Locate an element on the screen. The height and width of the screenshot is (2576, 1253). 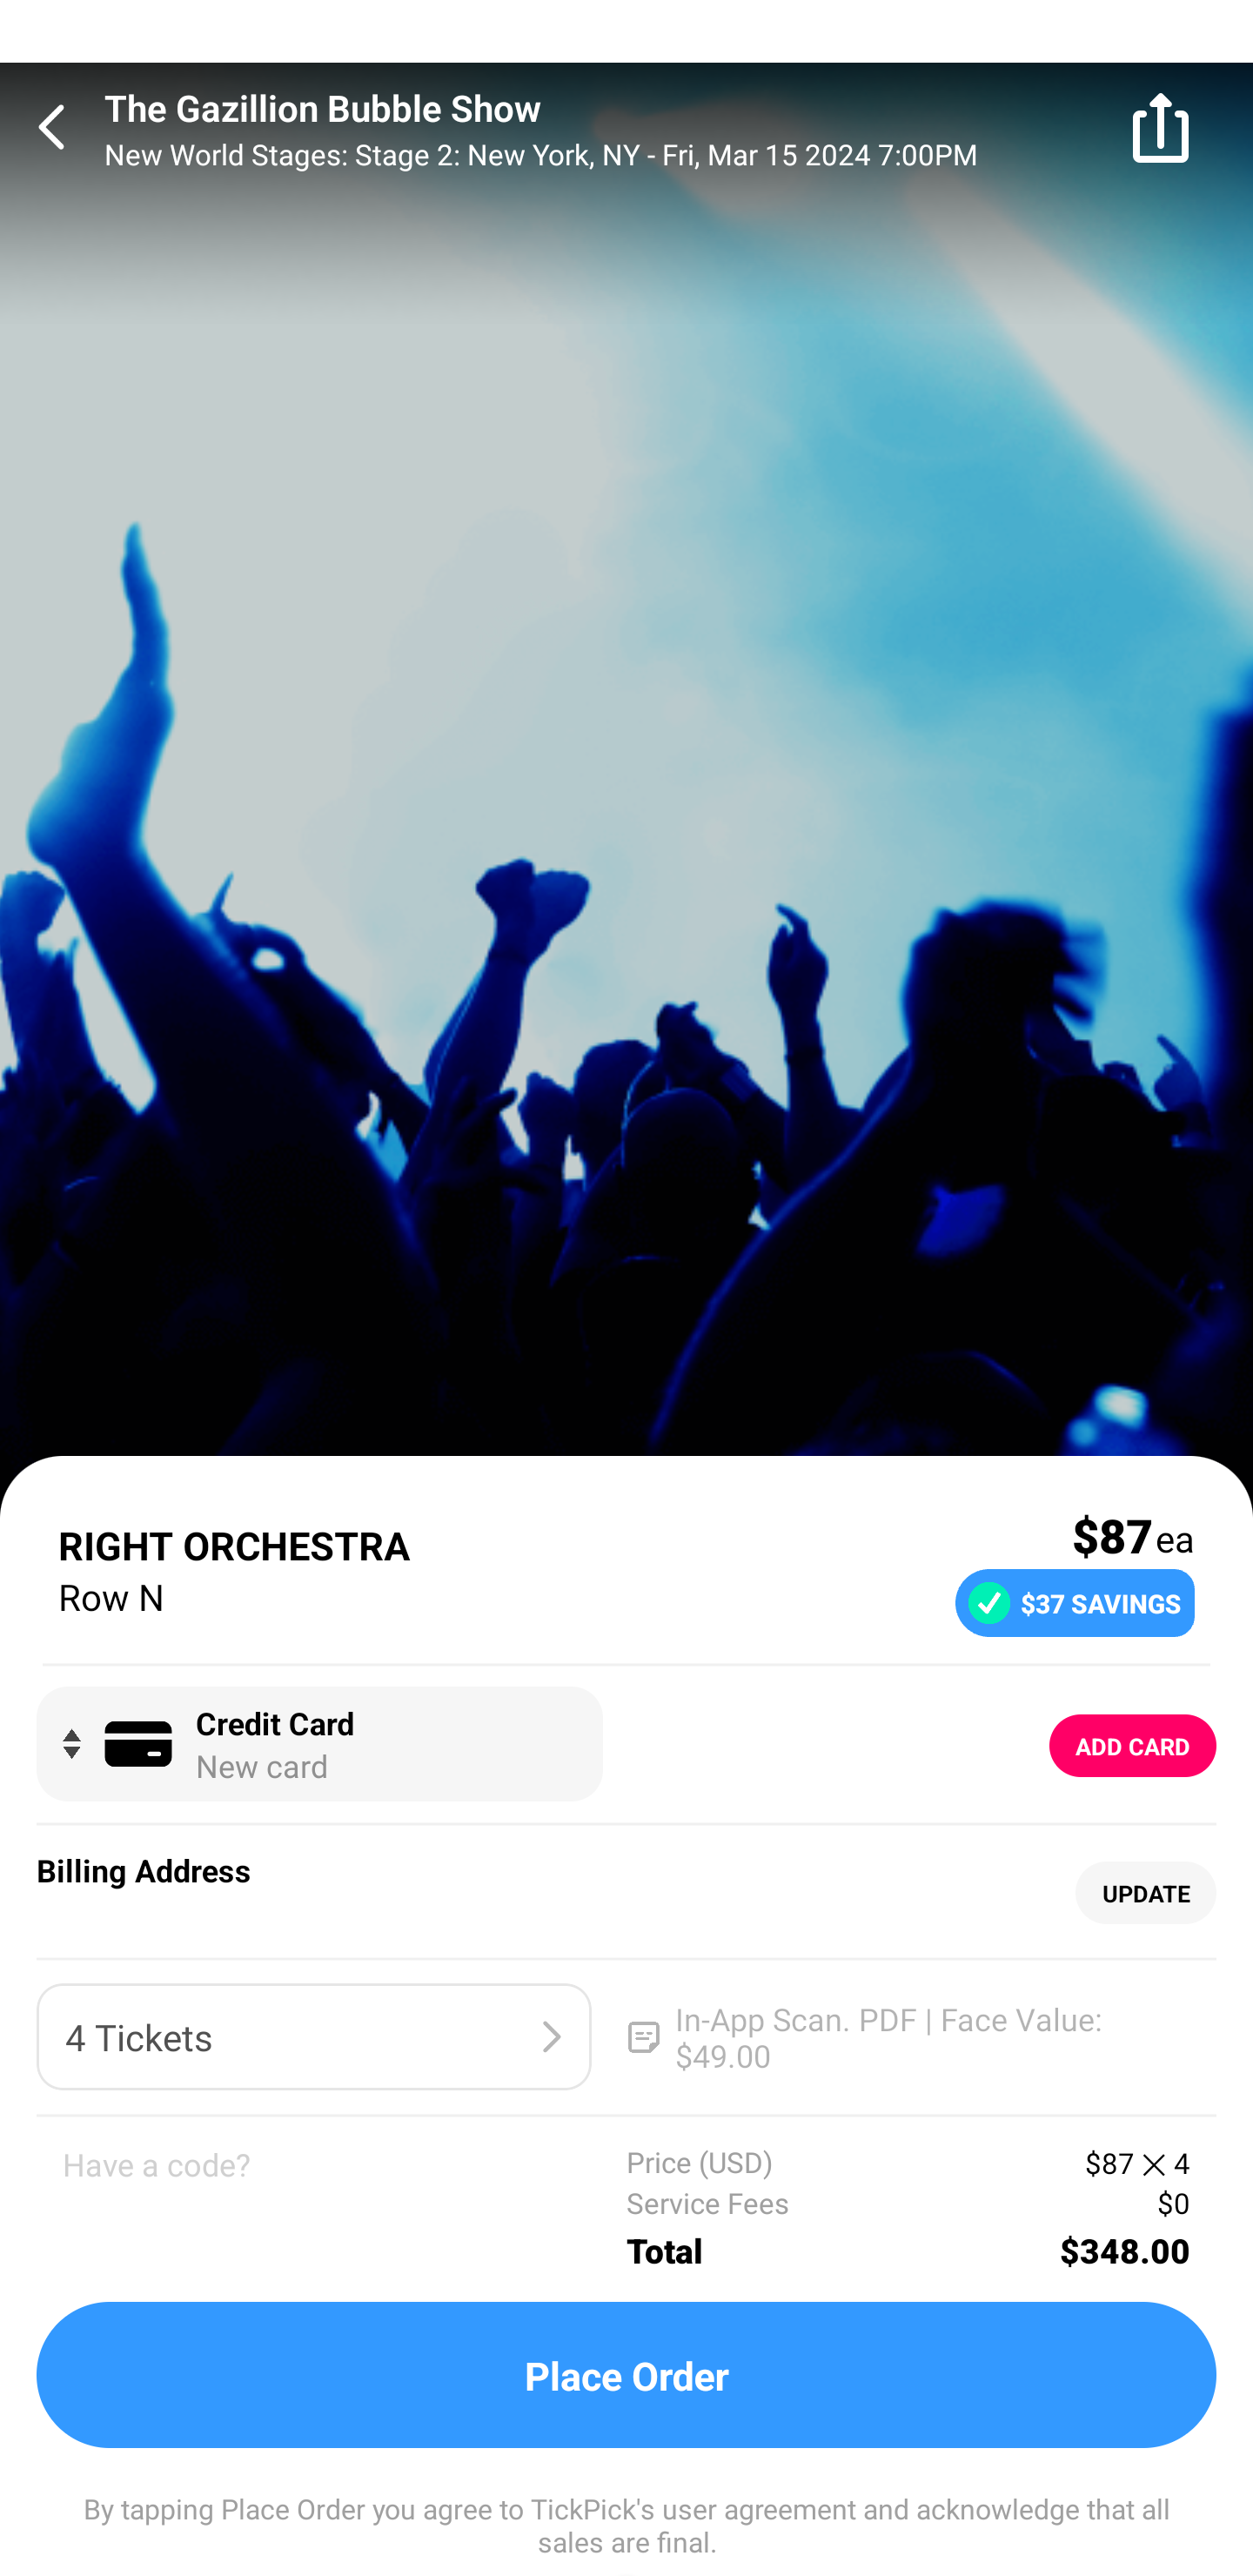
Have a code? is located at coordinates (345, 2209).